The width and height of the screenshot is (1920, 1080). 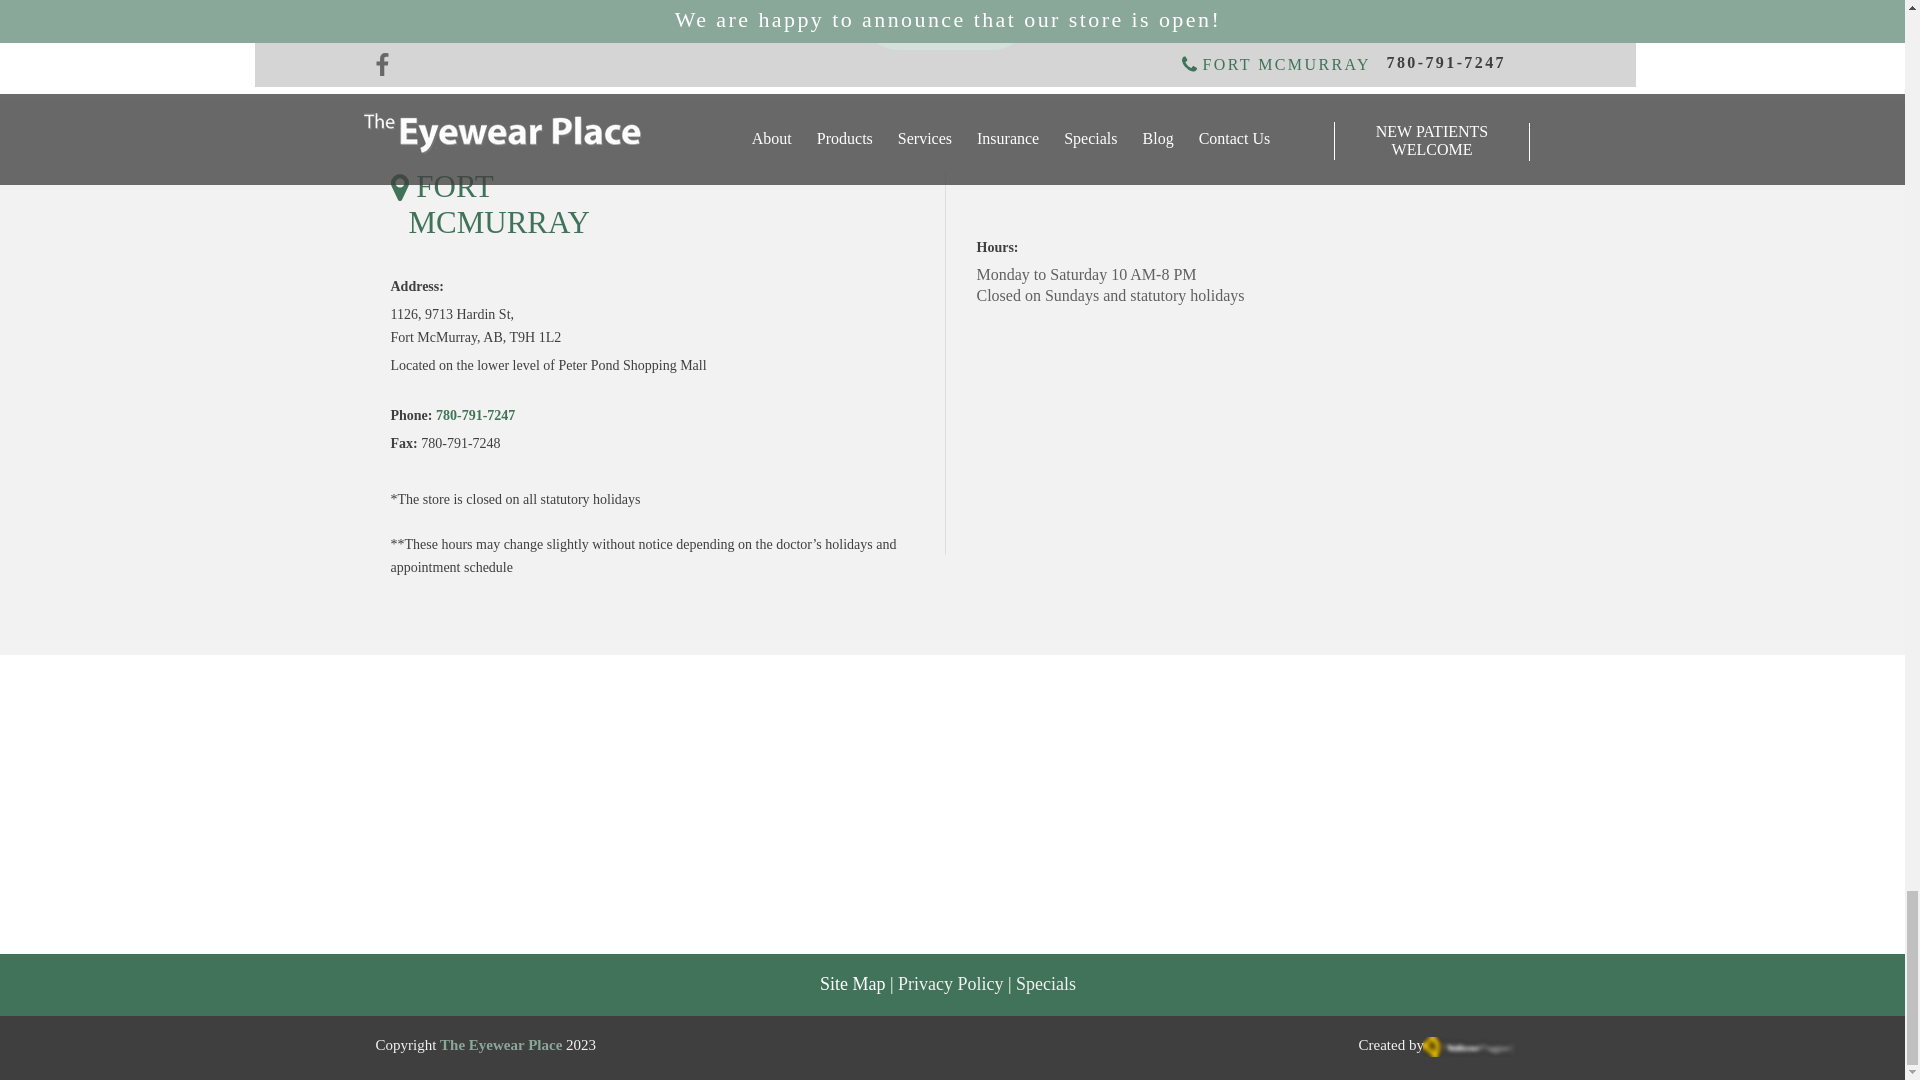 What do you see at coordinates (944, 24) in the screenshot?
I see `Call Now` at bounding box center [944, 24].